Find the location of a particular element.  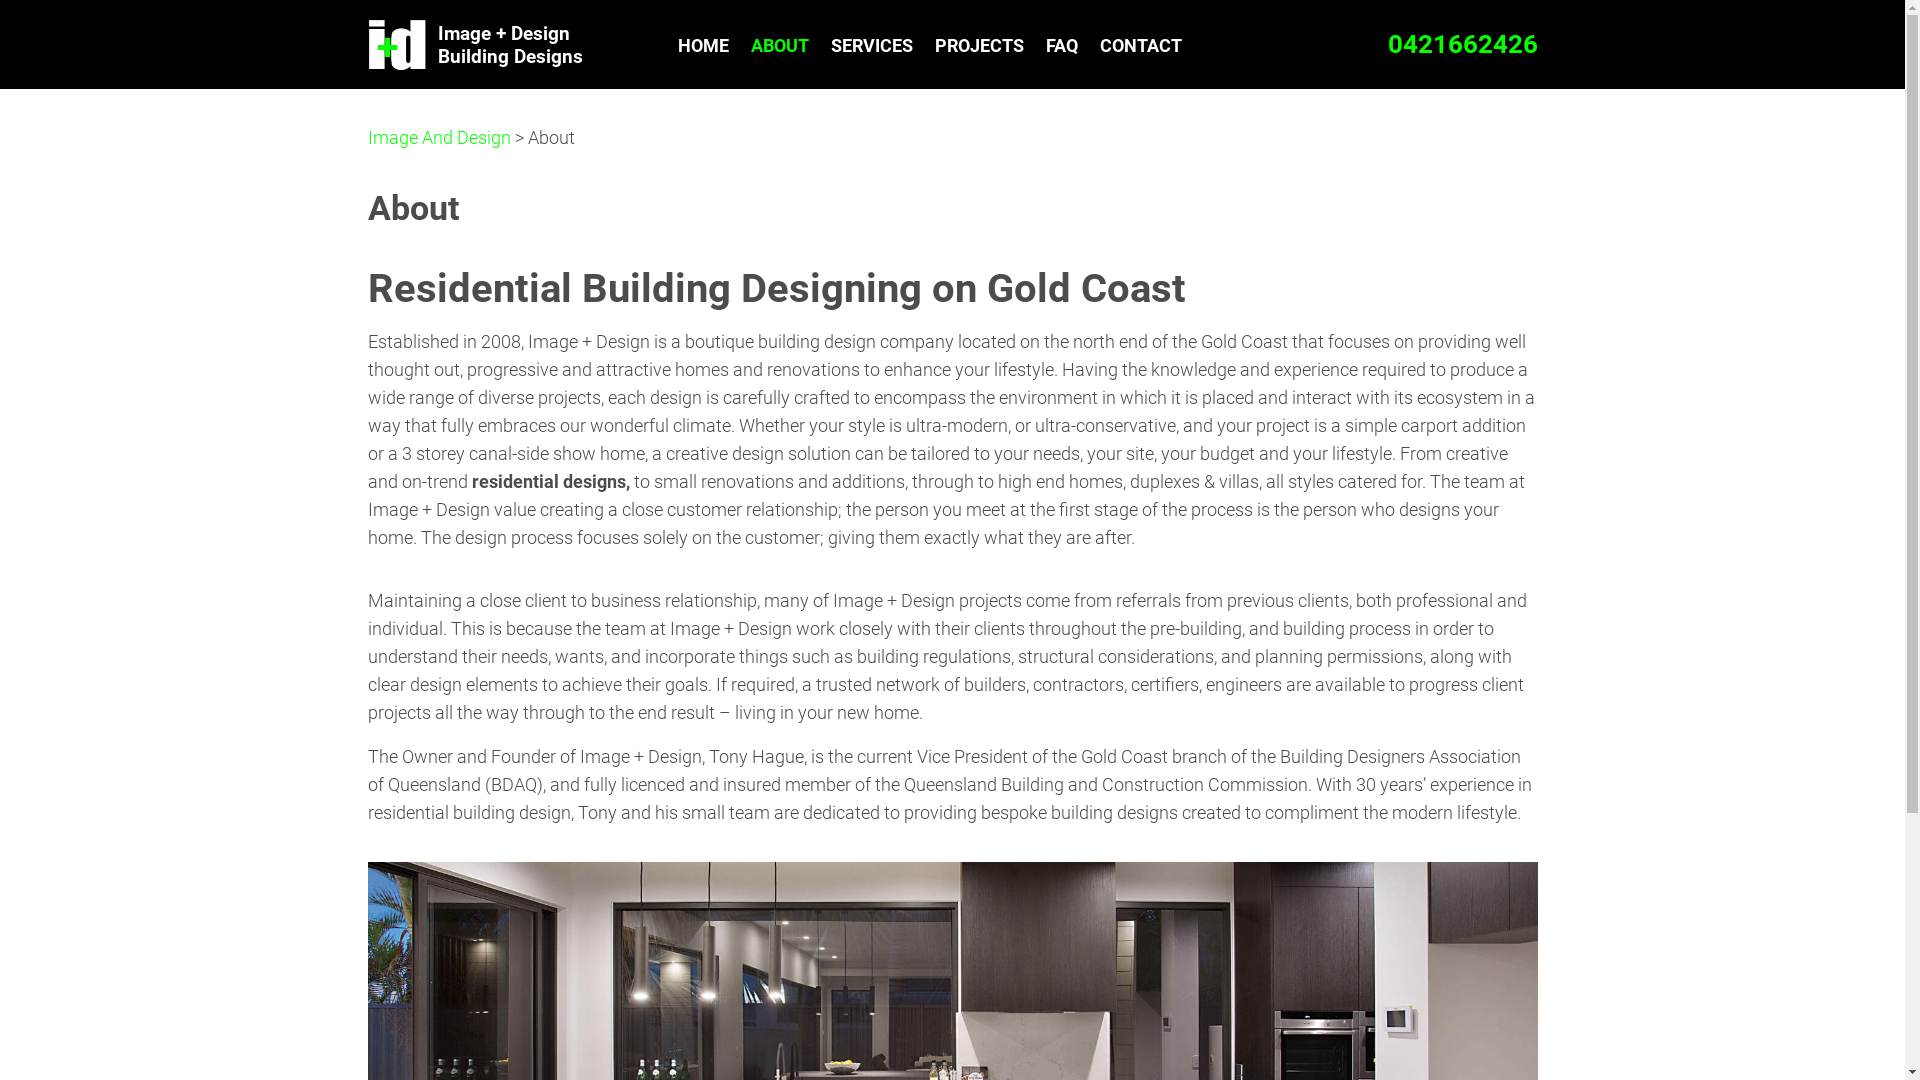

PROJECTS is located at coordinates (978, 46).